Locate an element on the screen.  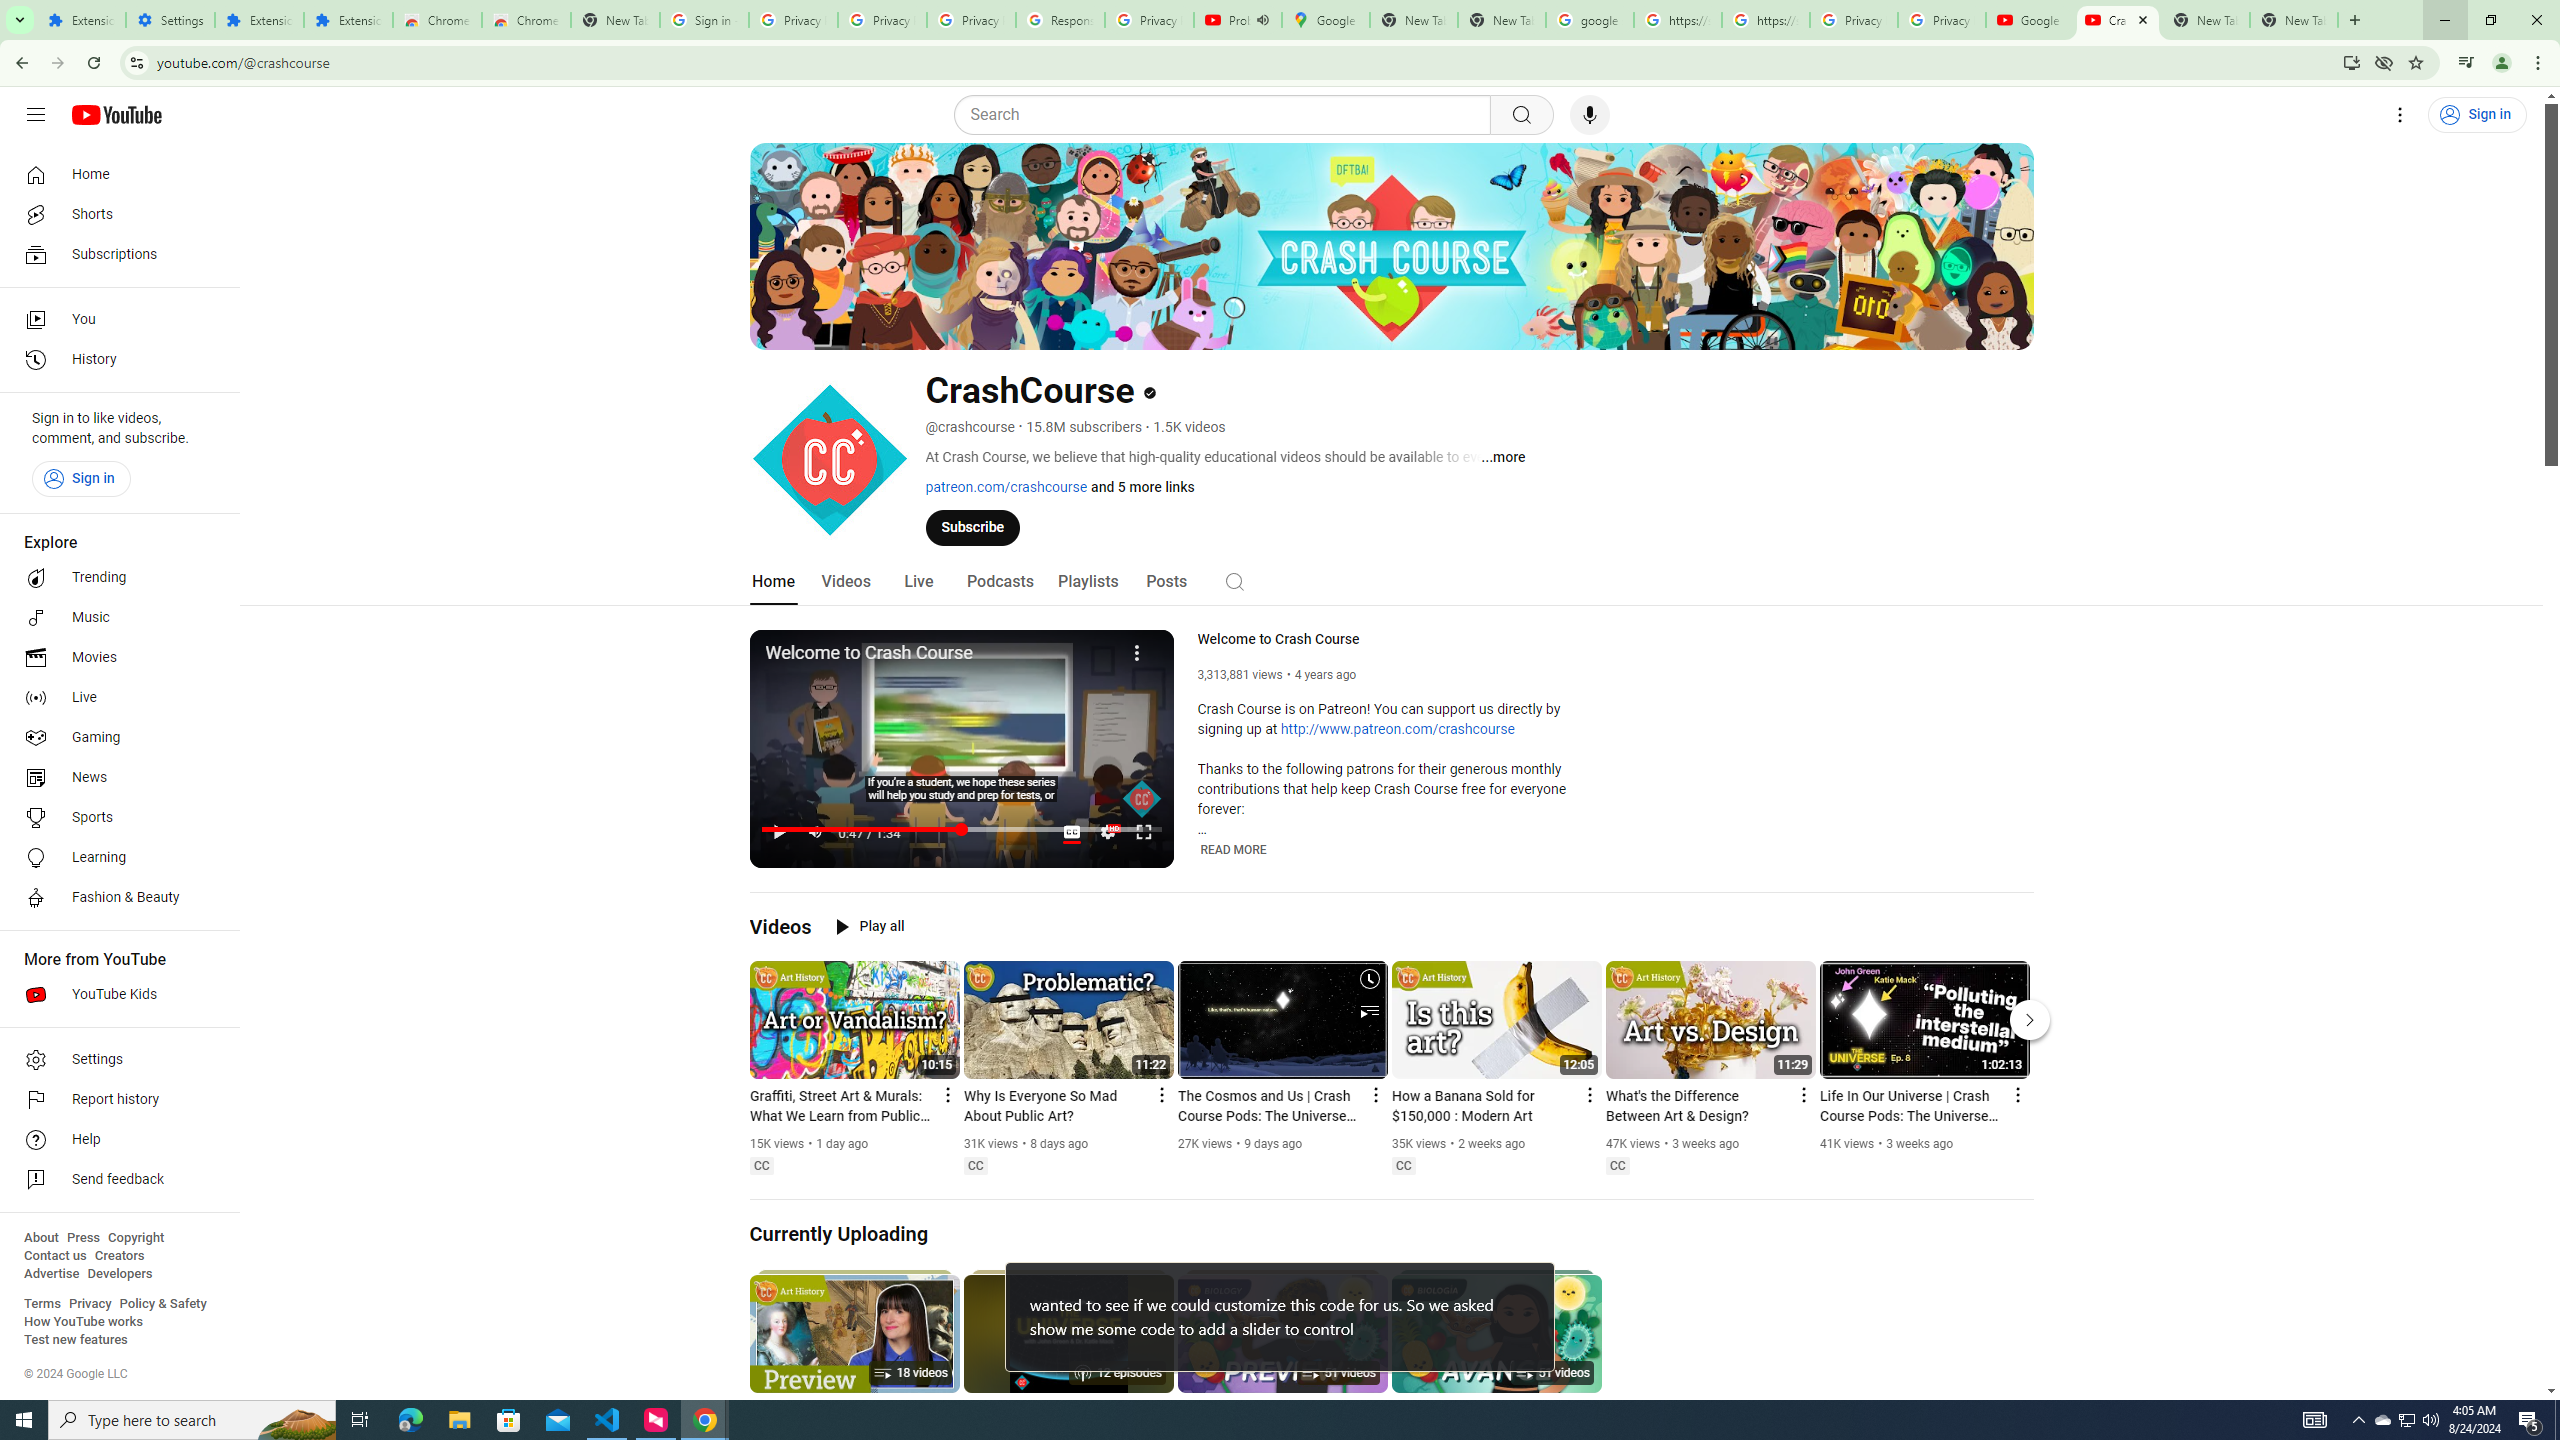
Third-party cookies blocked is located at coordinates (2384, 62).